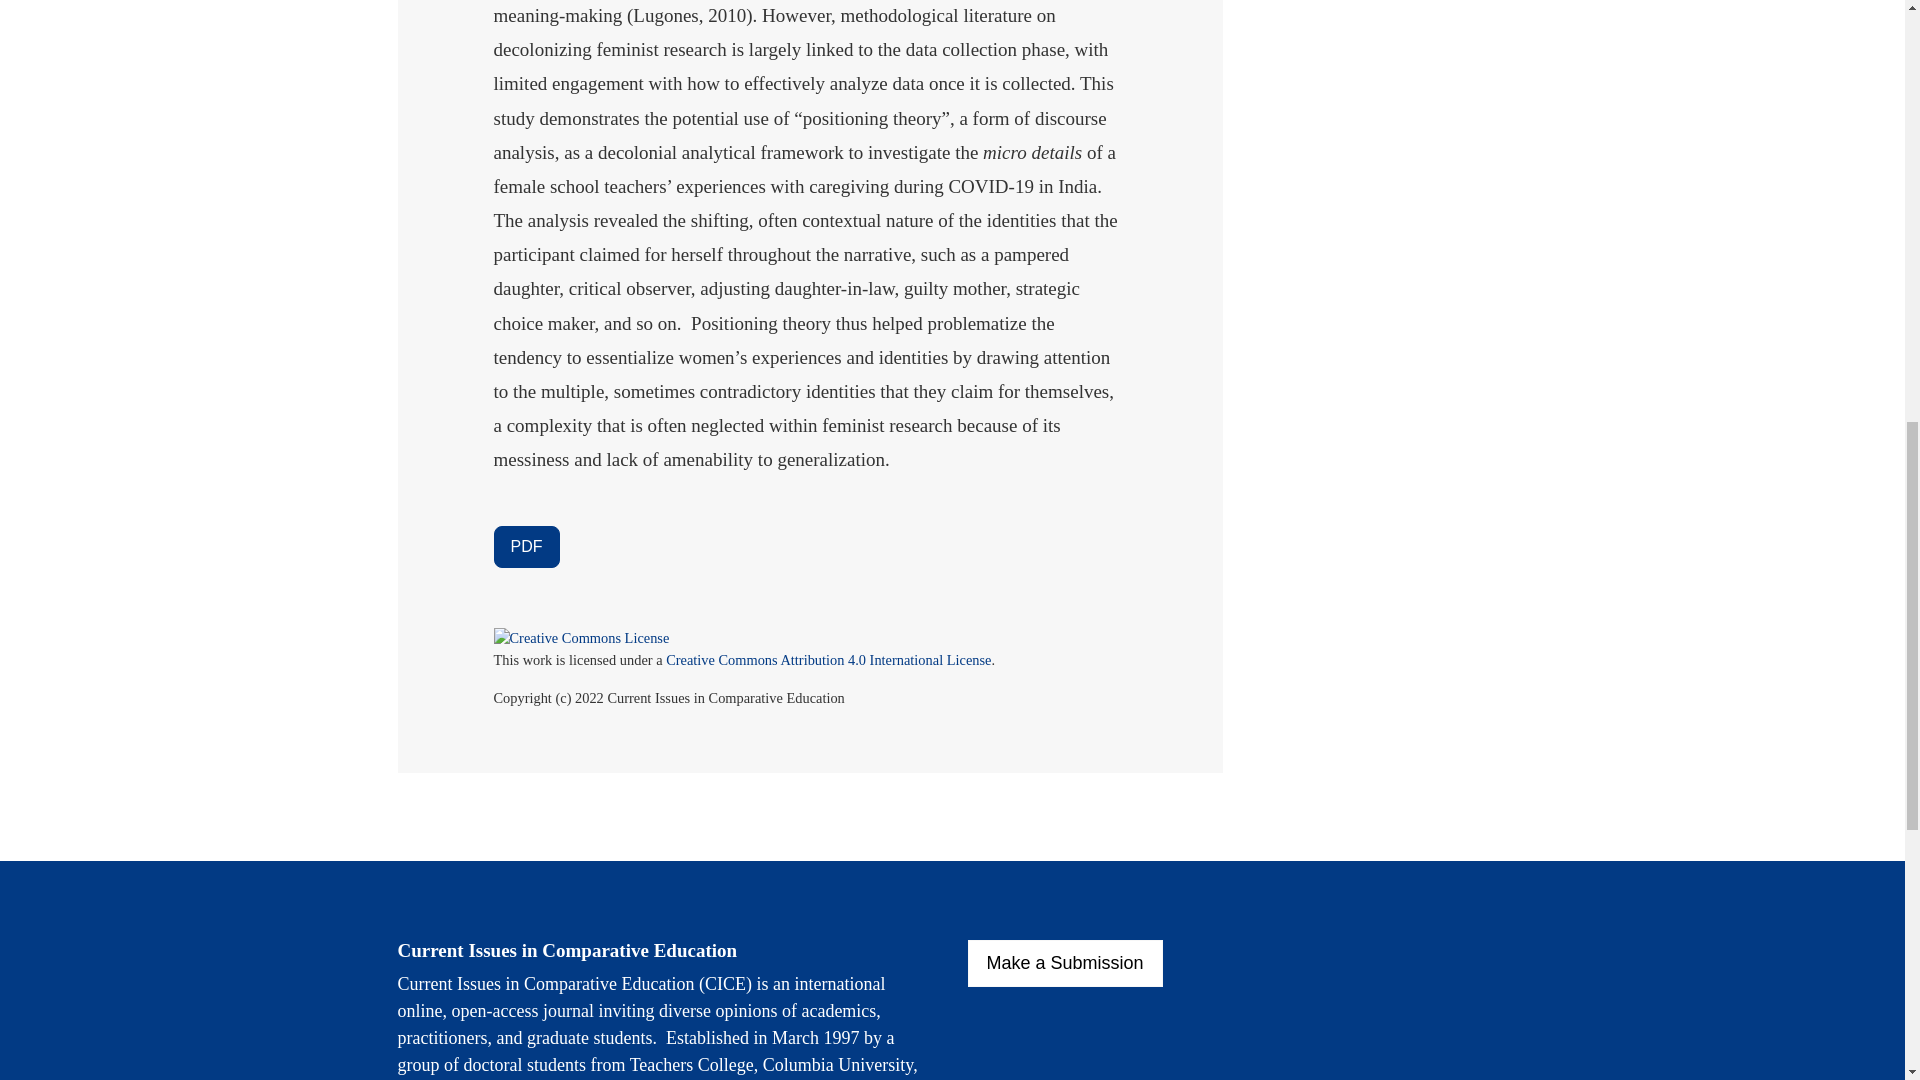 The image size is (1920, 1080). What do you see at coordinates (1065, 963) in the screenshot?
I see `Make a Submission` at bounding box center [1065, 963].